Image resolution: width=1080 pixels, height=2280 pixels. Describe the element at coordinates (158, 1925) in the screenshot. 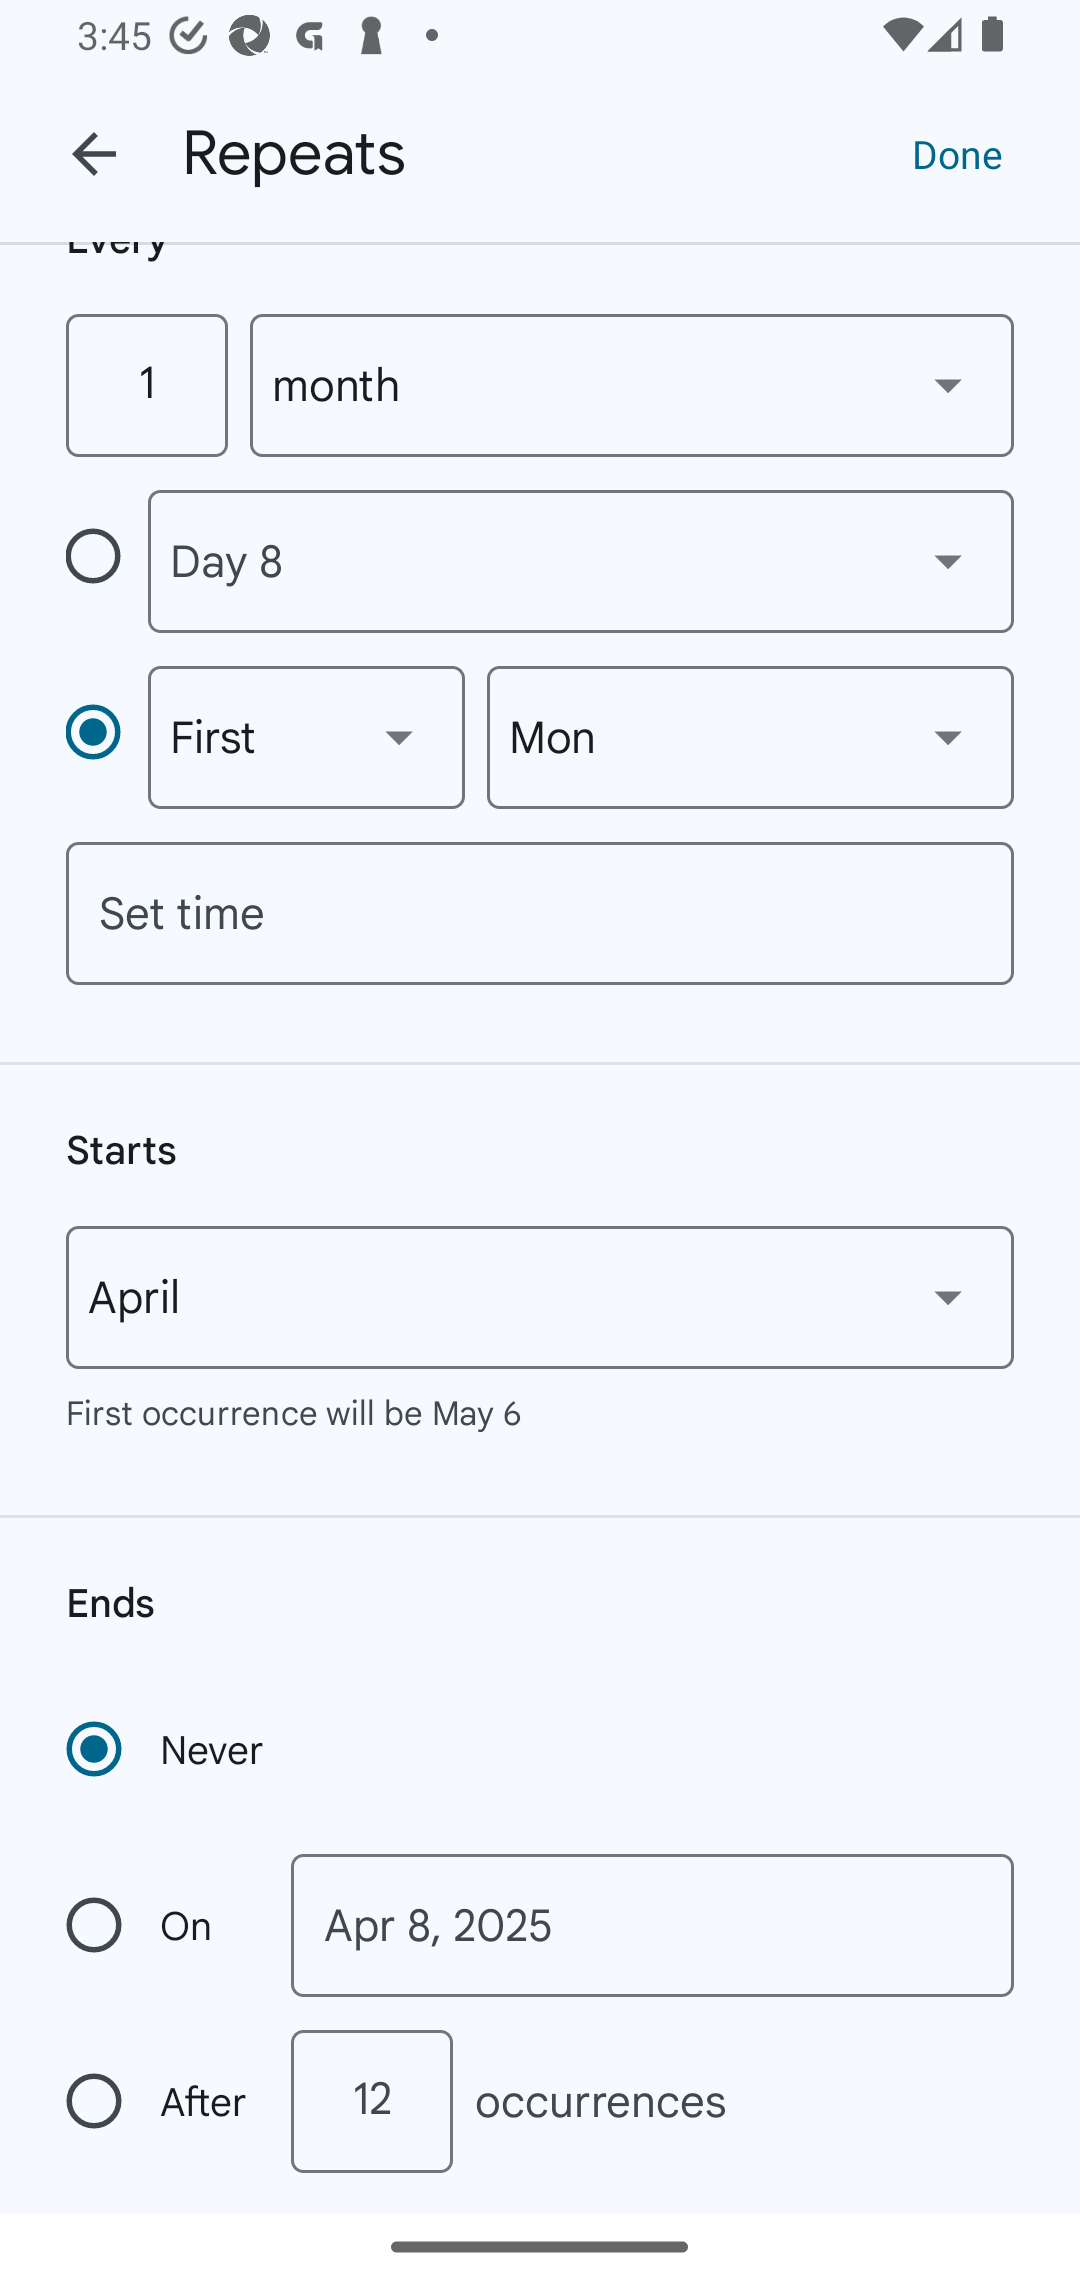

I see `On Recurrence ends on a specific date` at that location.